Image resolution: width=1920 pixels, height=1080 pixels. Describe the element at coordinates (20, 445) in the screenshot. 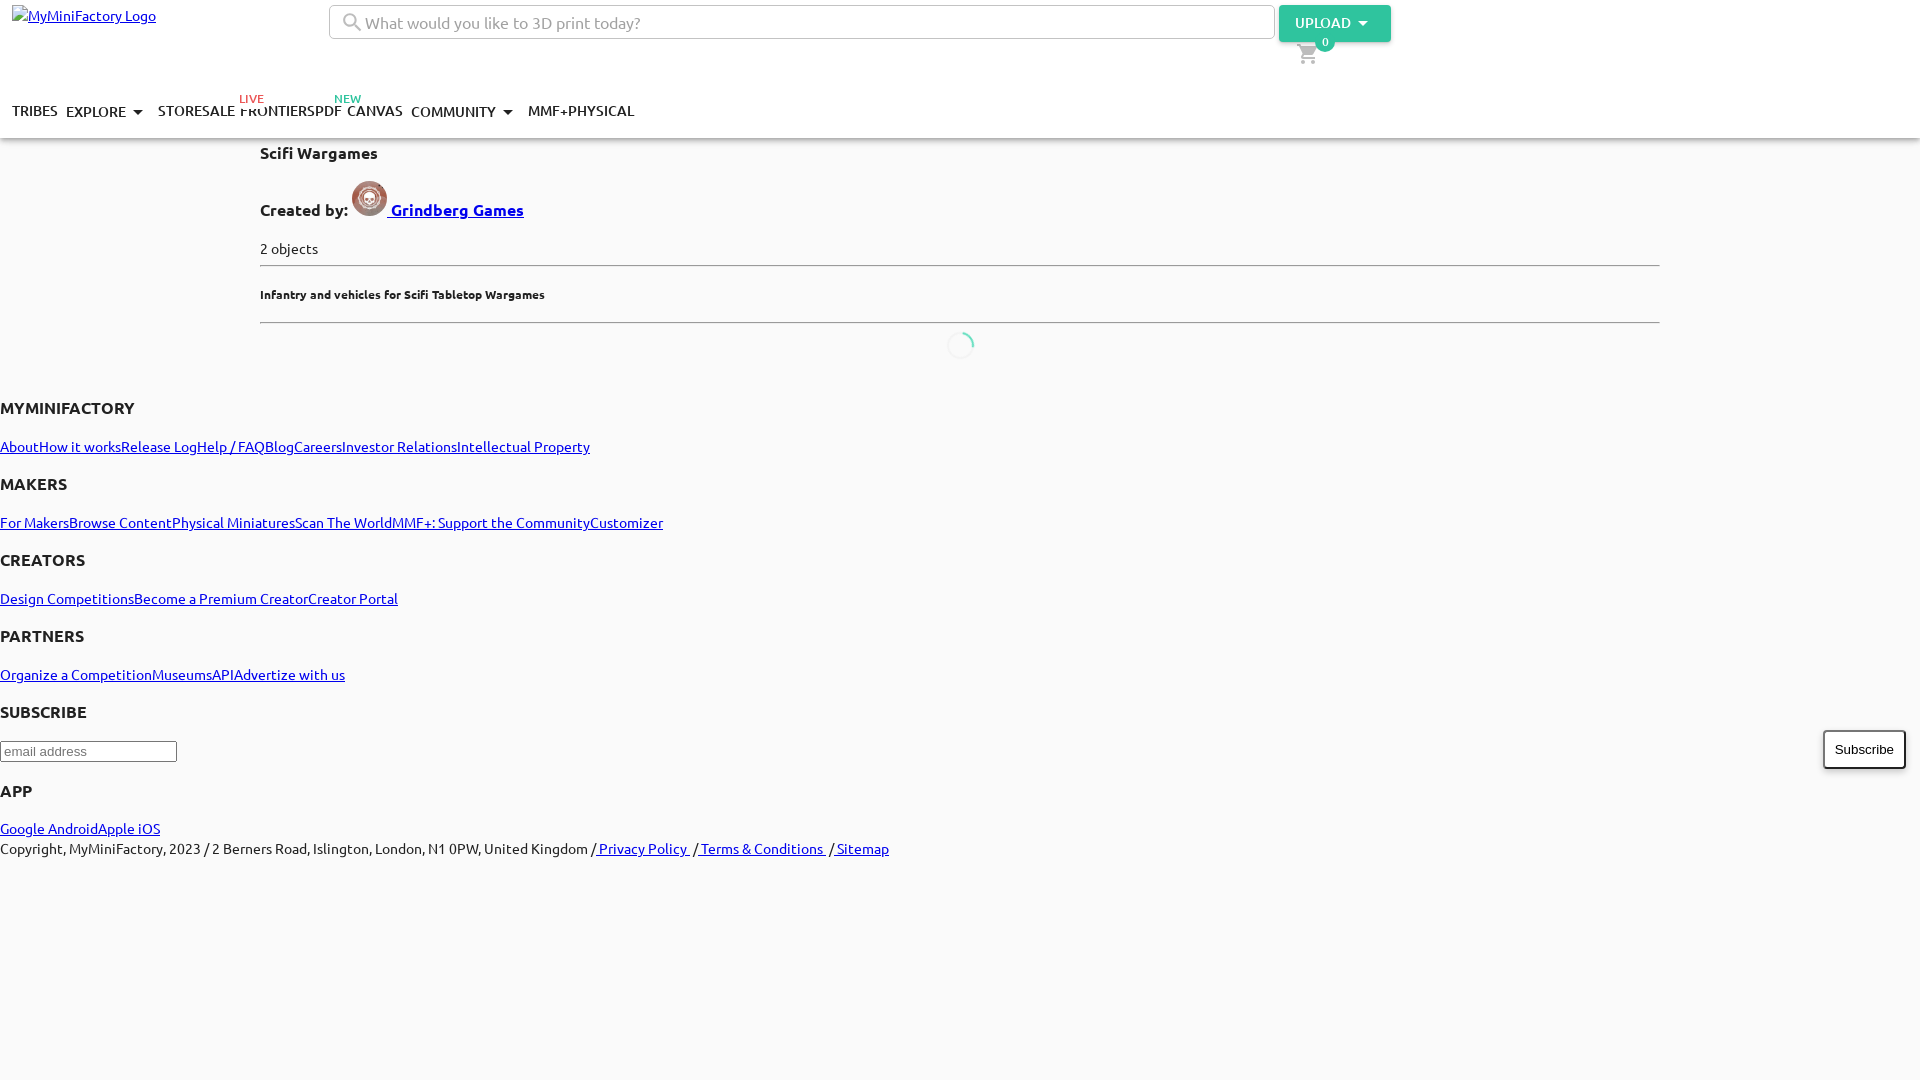

I see `About` at that location.